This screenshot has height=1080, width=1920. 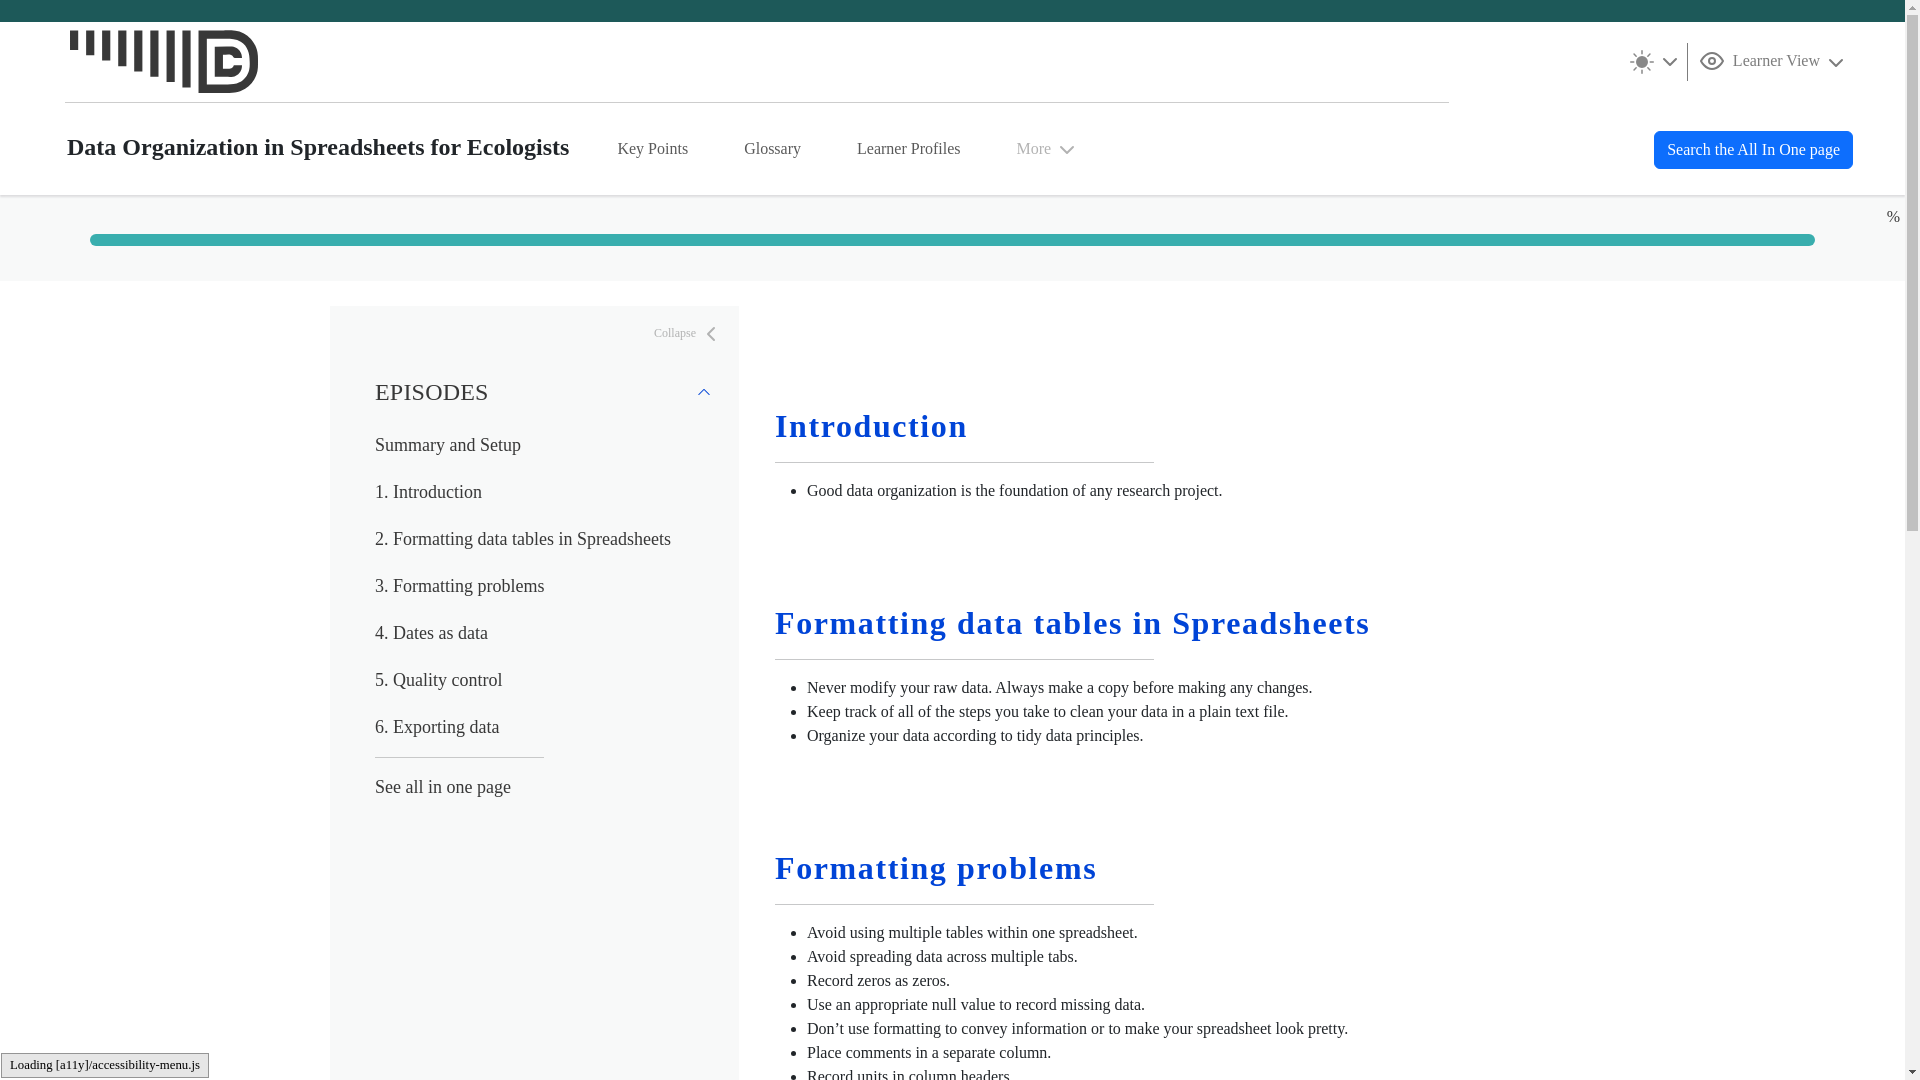 I want to click on Search the All In One page, so click(x=1752, y=149).